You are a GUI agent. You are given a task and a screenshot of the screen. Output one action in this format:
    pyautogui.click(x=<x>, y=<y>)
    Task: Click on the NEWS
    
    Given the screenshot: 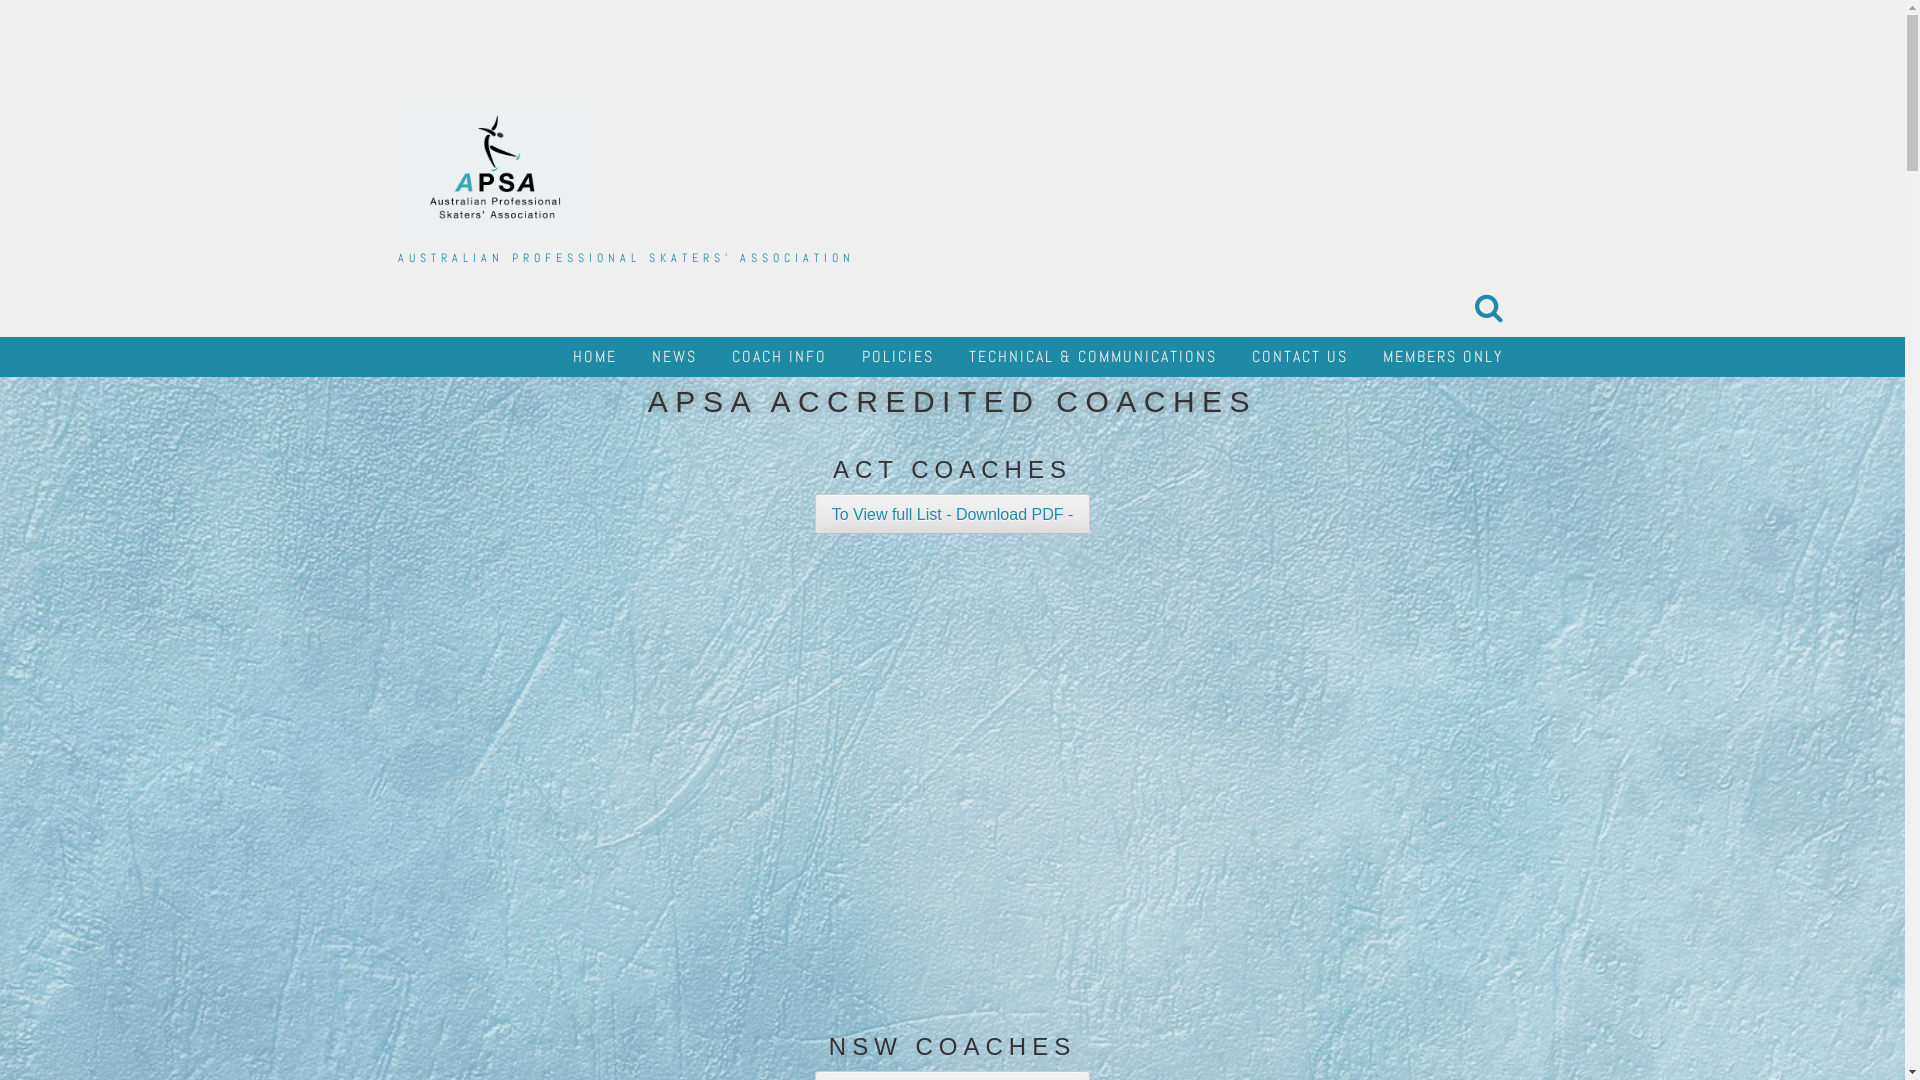 What is the action you would take?
    pyautogui.click(x=674, y=357)
    